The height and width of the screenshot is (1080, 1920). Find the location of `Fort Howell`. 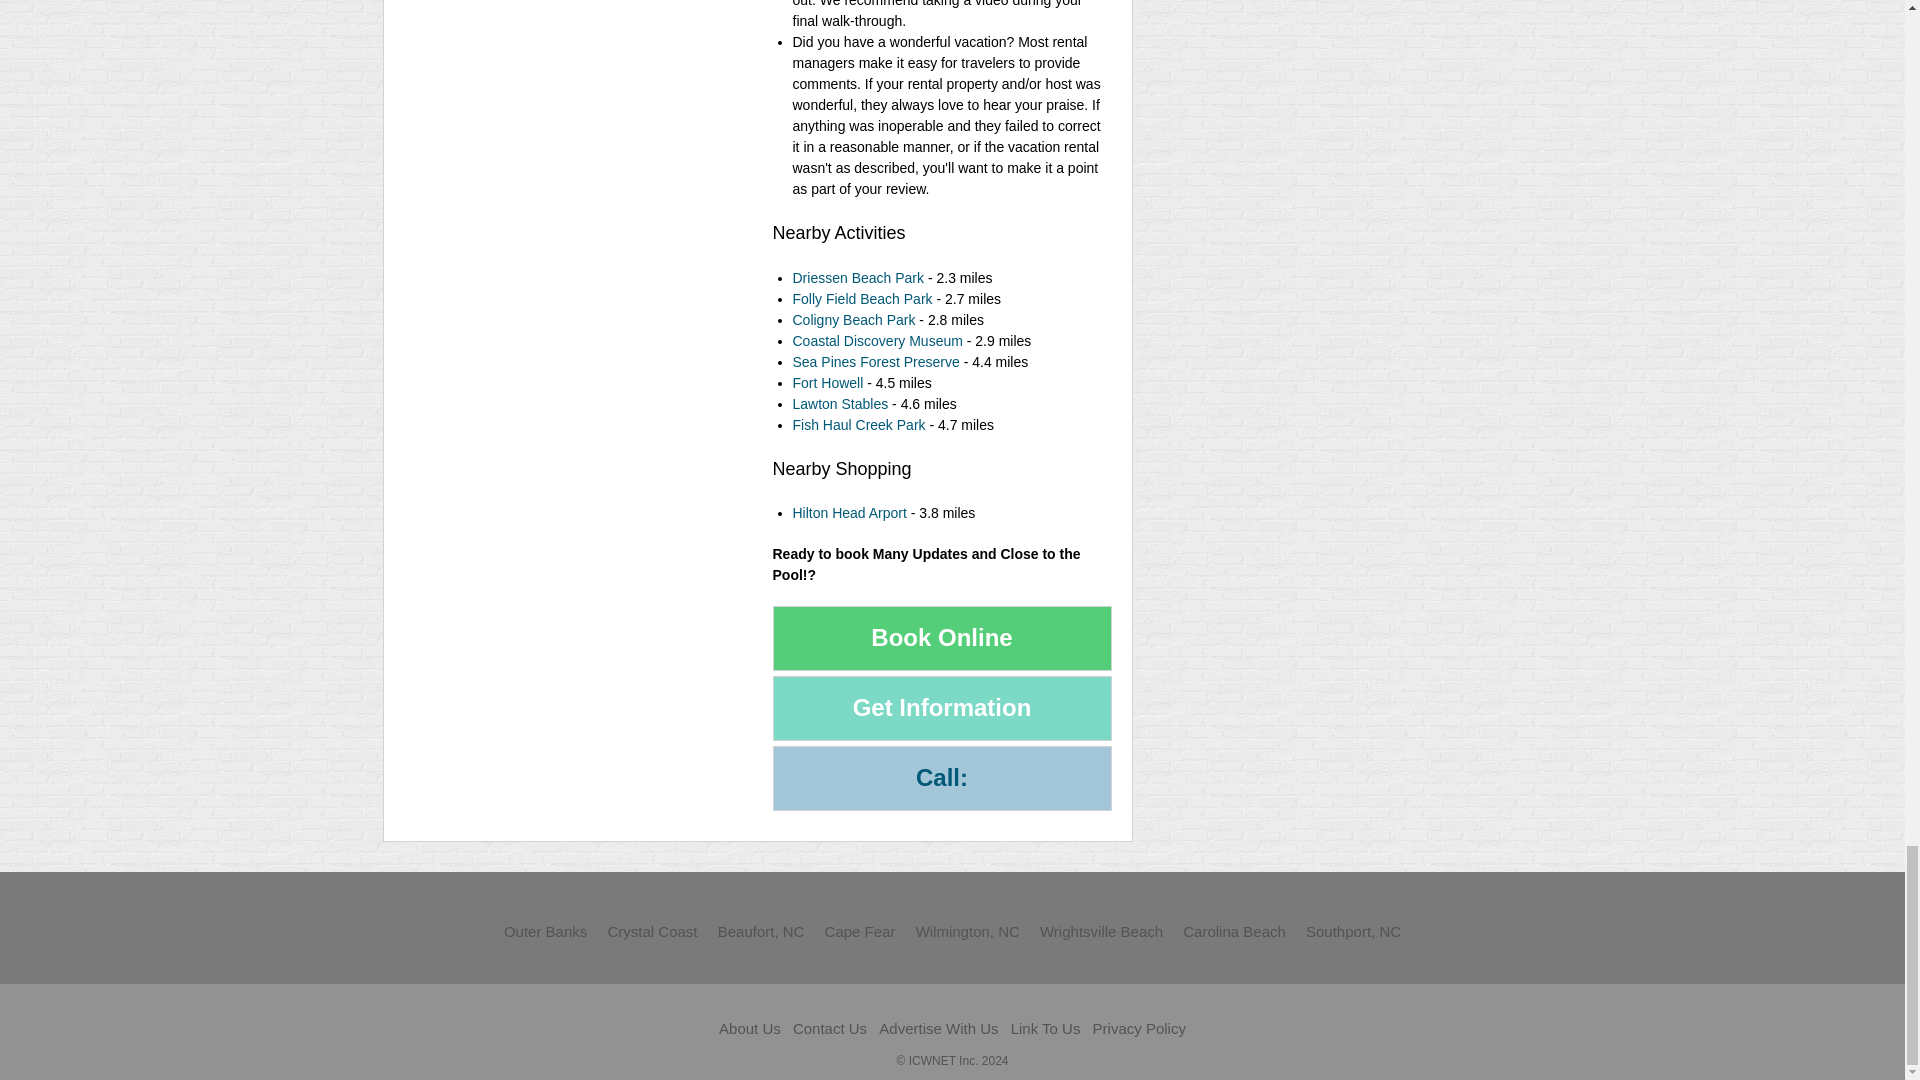

Fort Howell is located at coordinates (826, 382).